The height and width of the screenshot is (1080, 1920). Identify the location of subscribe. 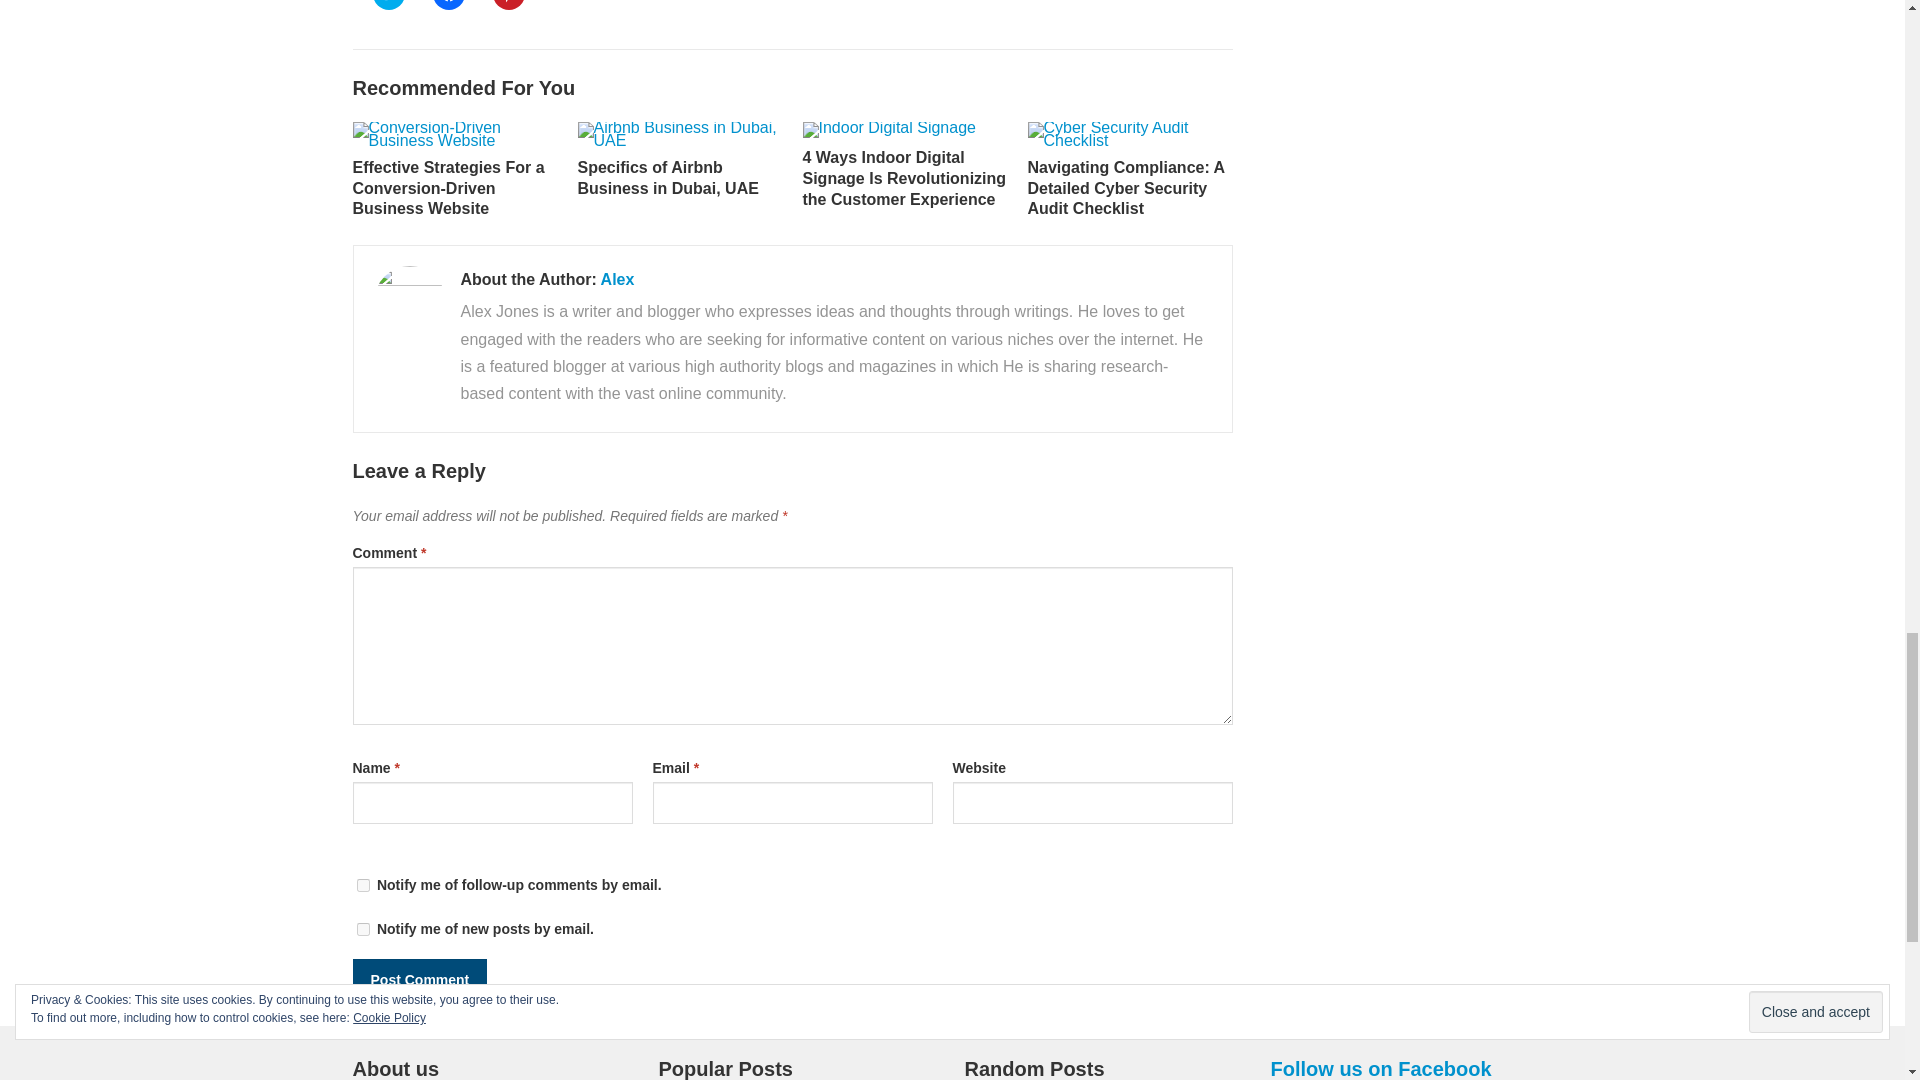
(362, 930).